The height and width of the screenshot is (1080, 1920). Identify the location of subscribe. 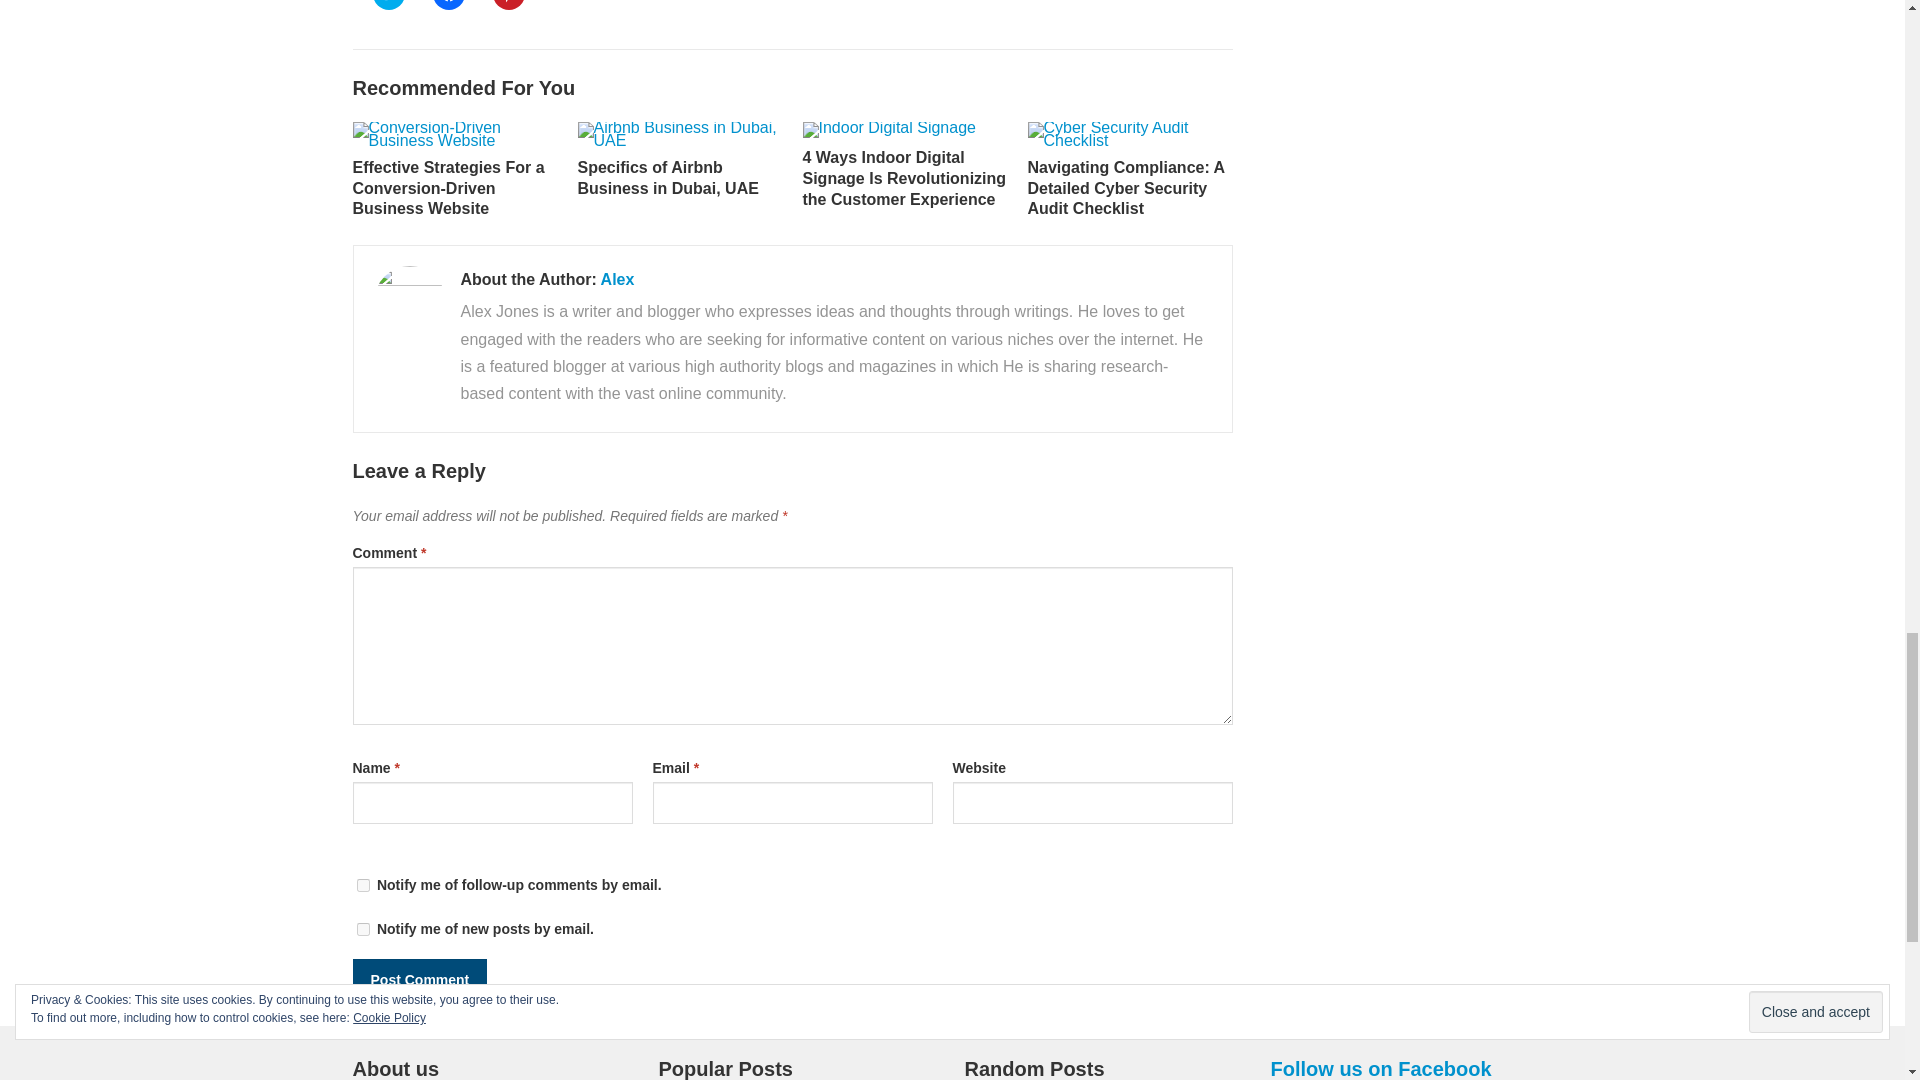
(362, 930).